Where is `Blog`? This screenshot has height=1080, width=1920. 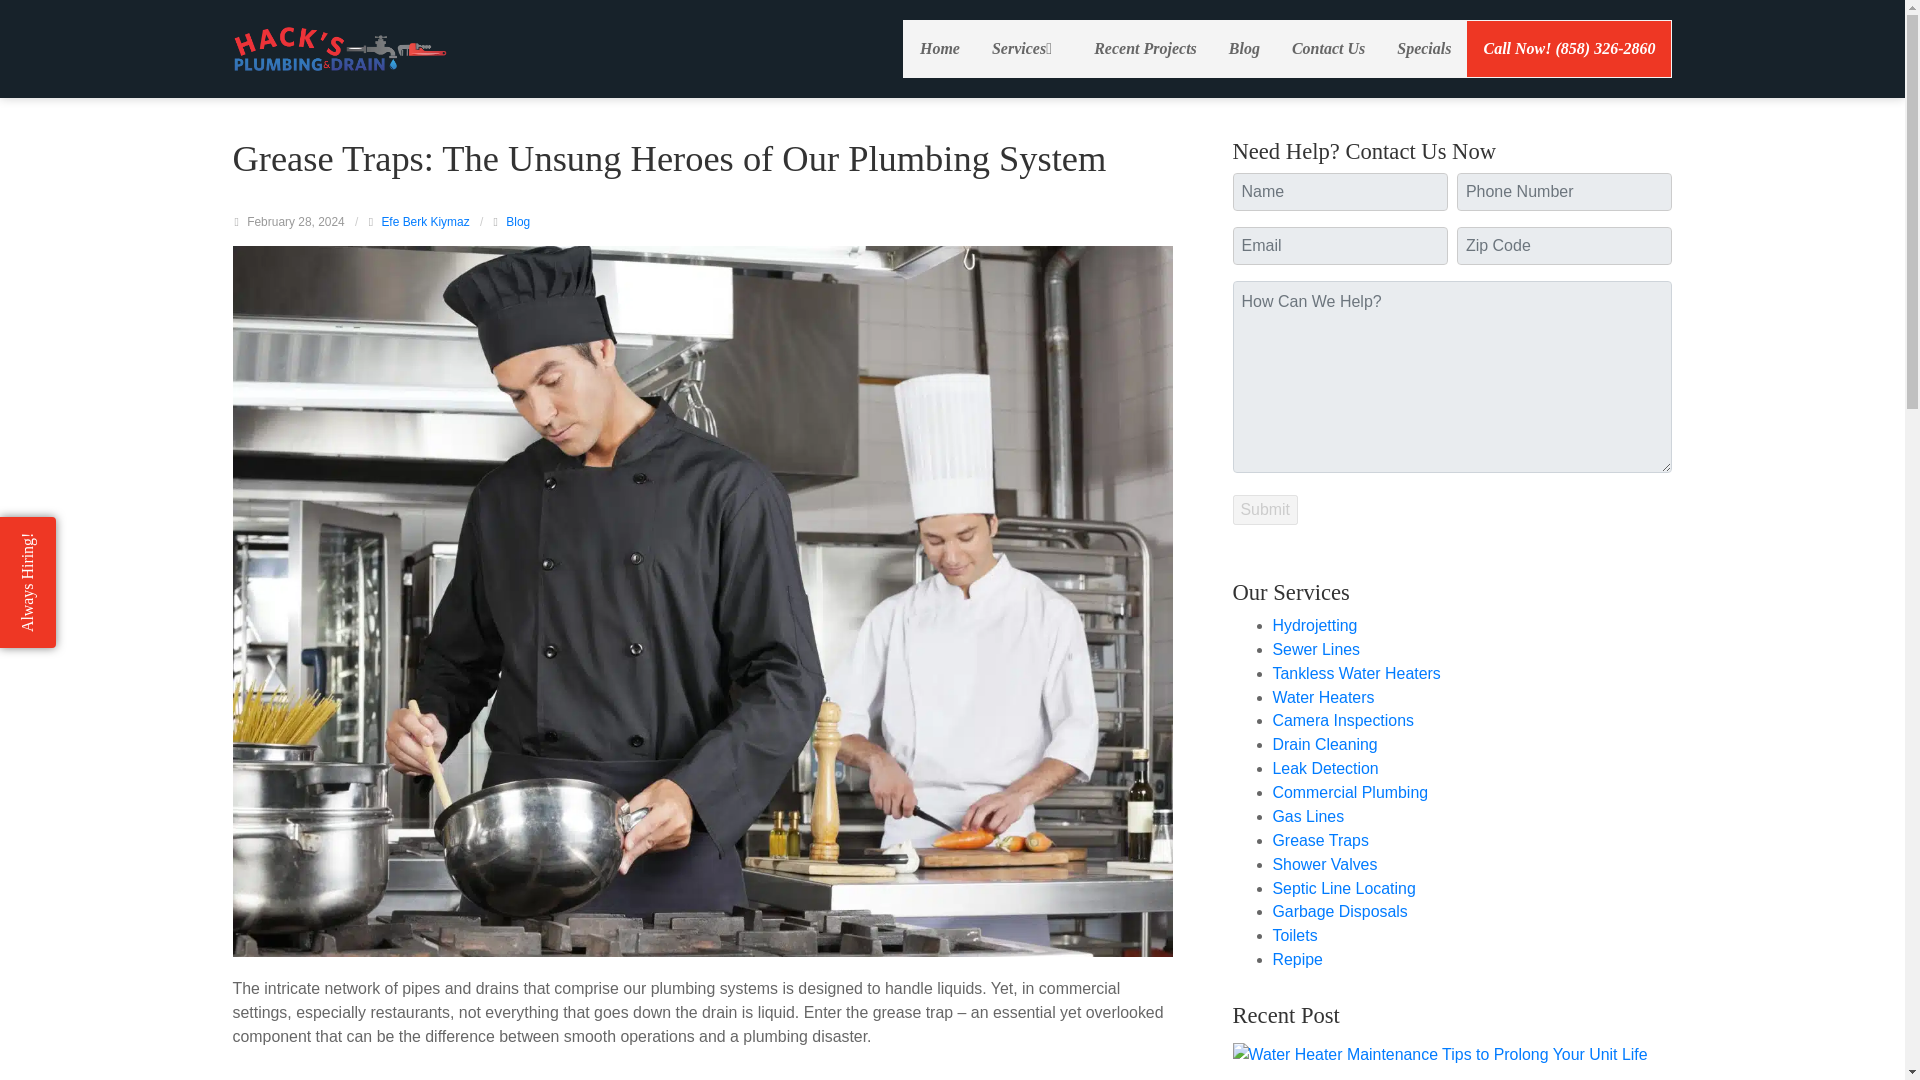
Blog is located at coordinates (518, 221).